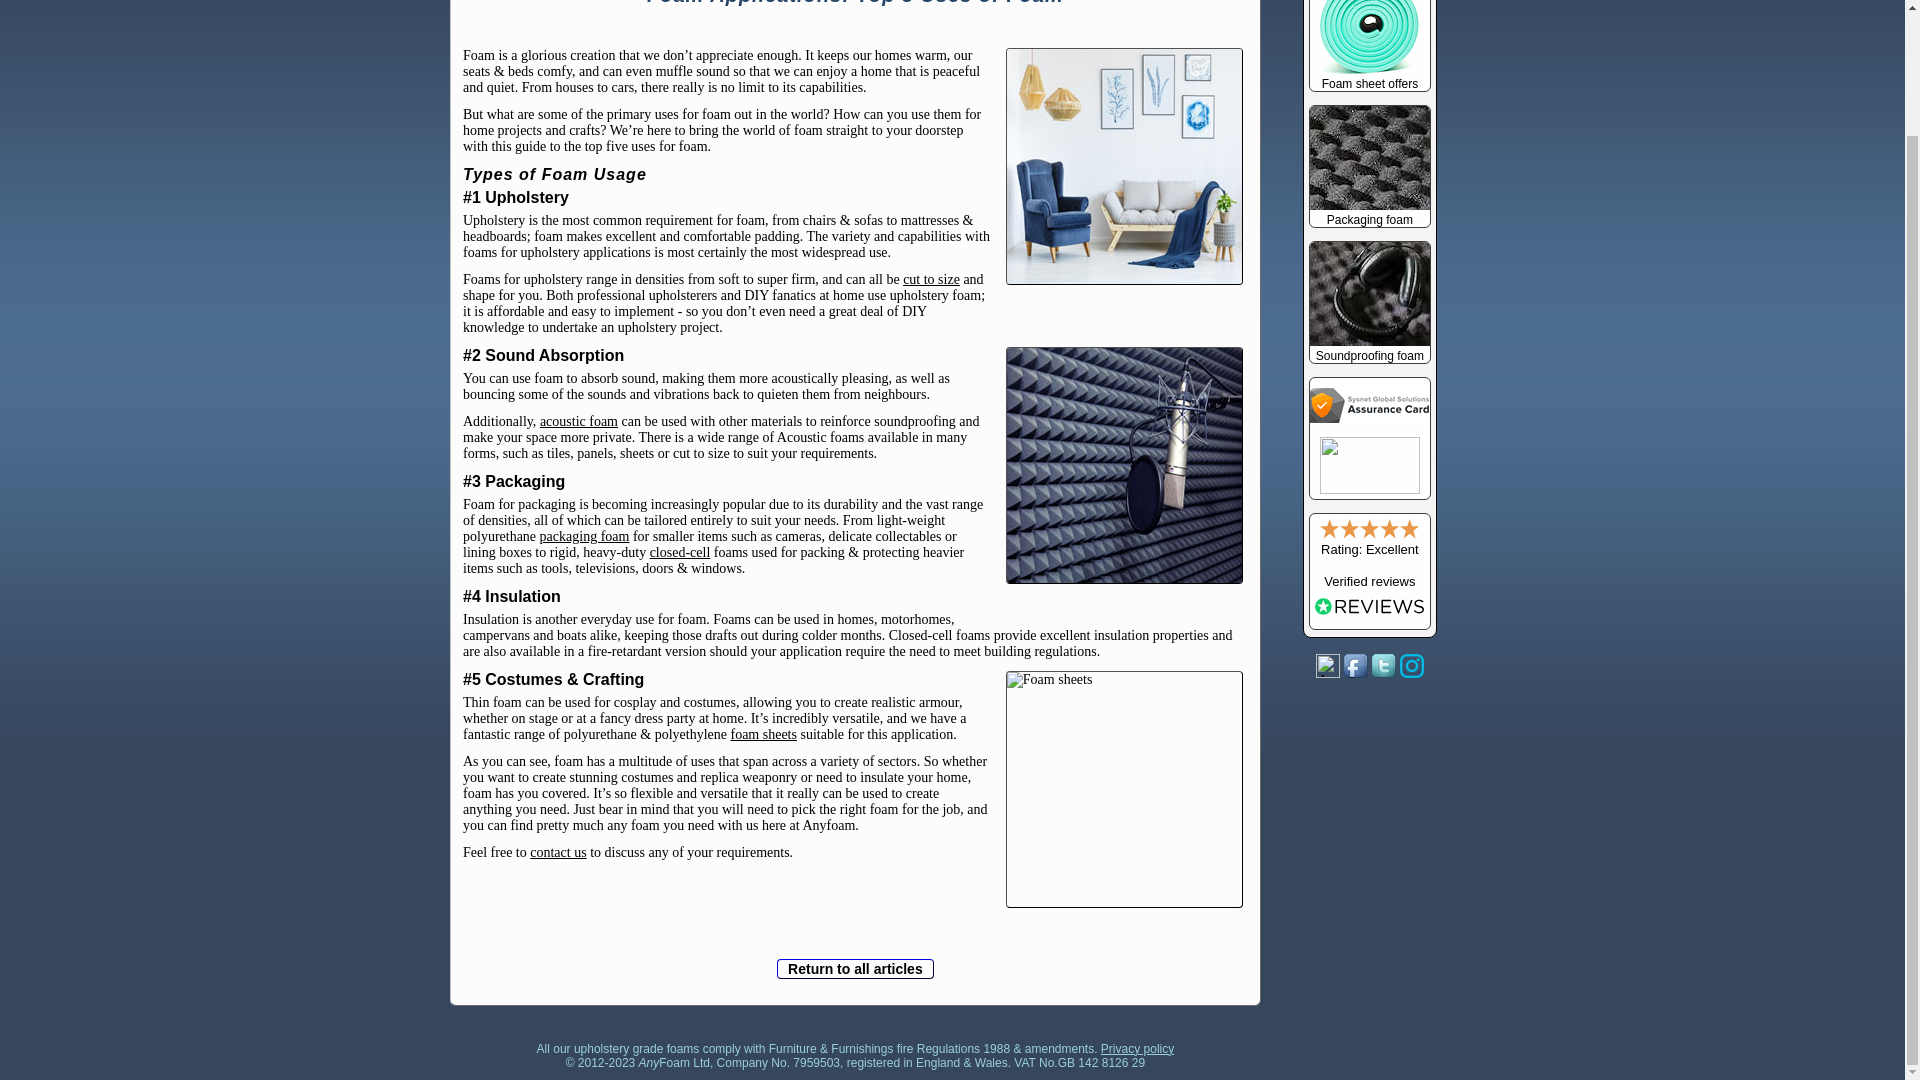 Image resolution: width=1920 pixels, height=1080 pixels. What do you see at coordinates (1384, 666) in the screenshot?
I see `Anyfoam on Twitter` at bounding box center [1384, 666].